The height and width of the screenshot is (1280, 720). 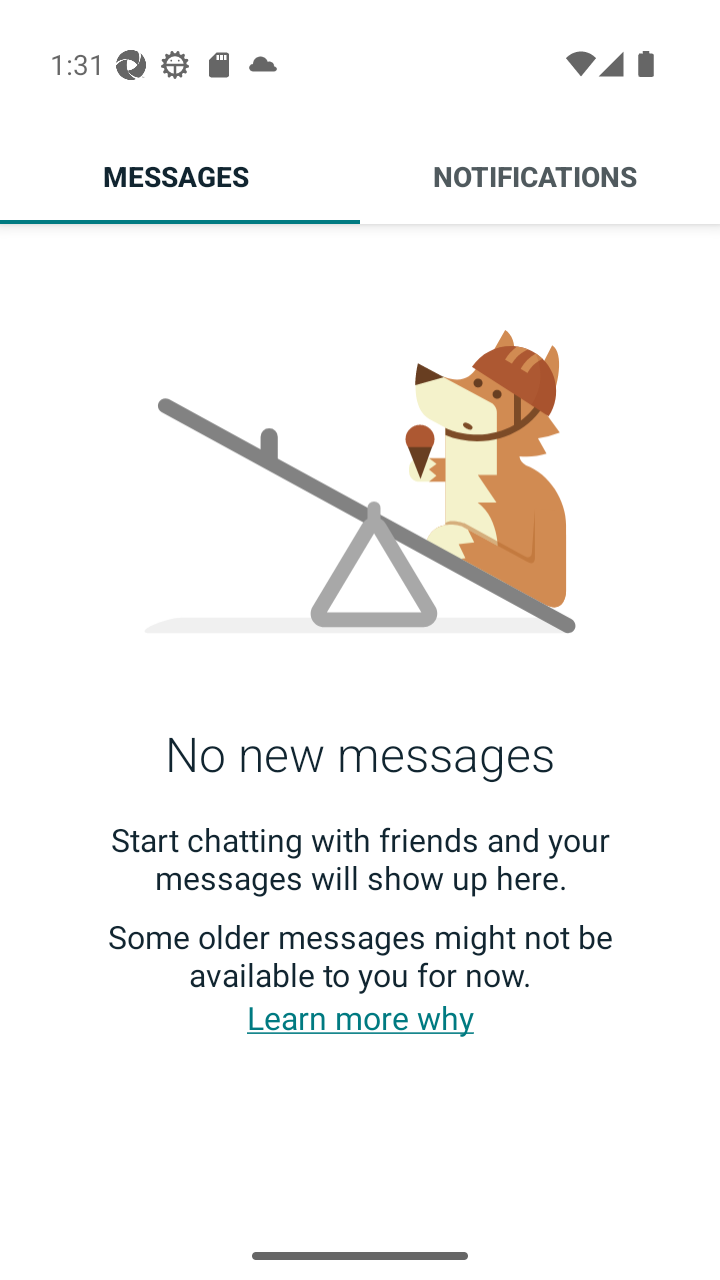 What do you see at coordinates (540, 176) in the screenshot?
I see `Notifications NOTIFICATIONS` at bounding box center [540, 176].